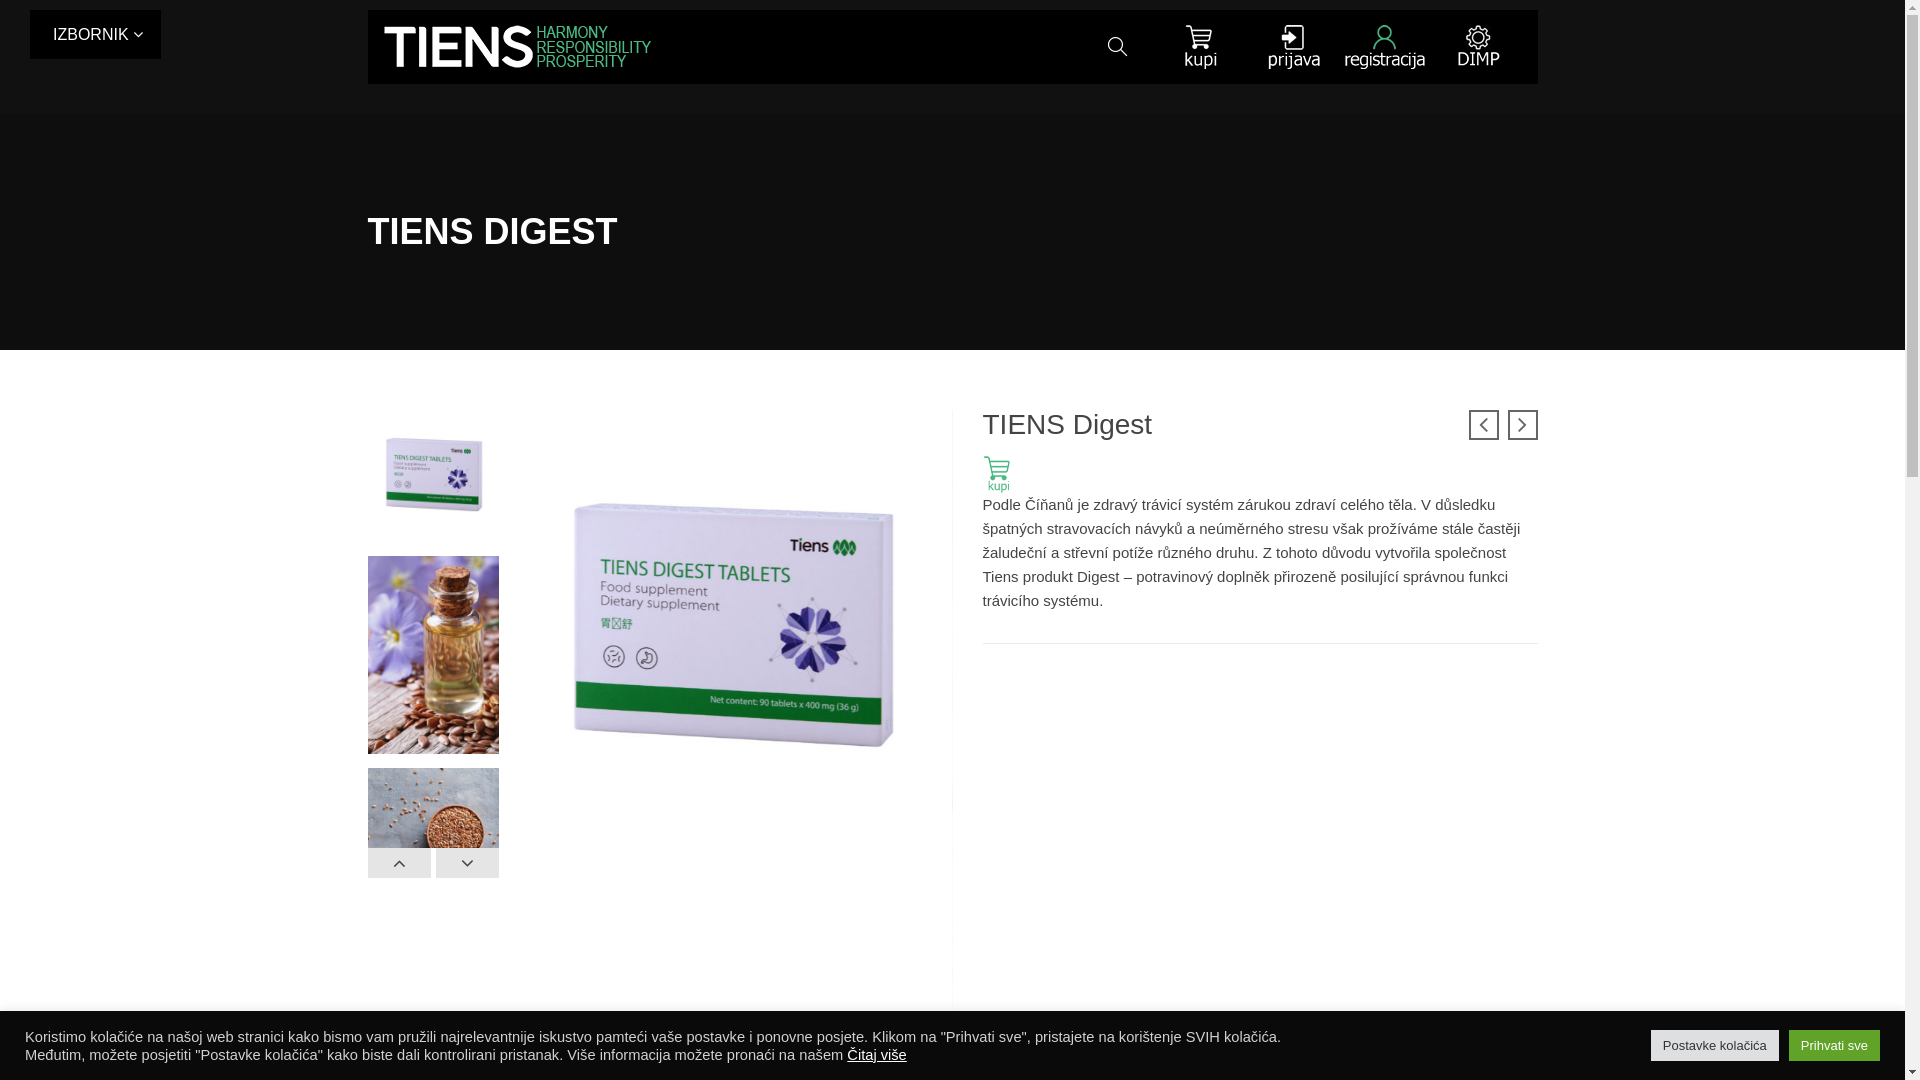  Describe the element at coordinates (1834, 1046) in the screenshot. I see `Prihvati sve` at that location.